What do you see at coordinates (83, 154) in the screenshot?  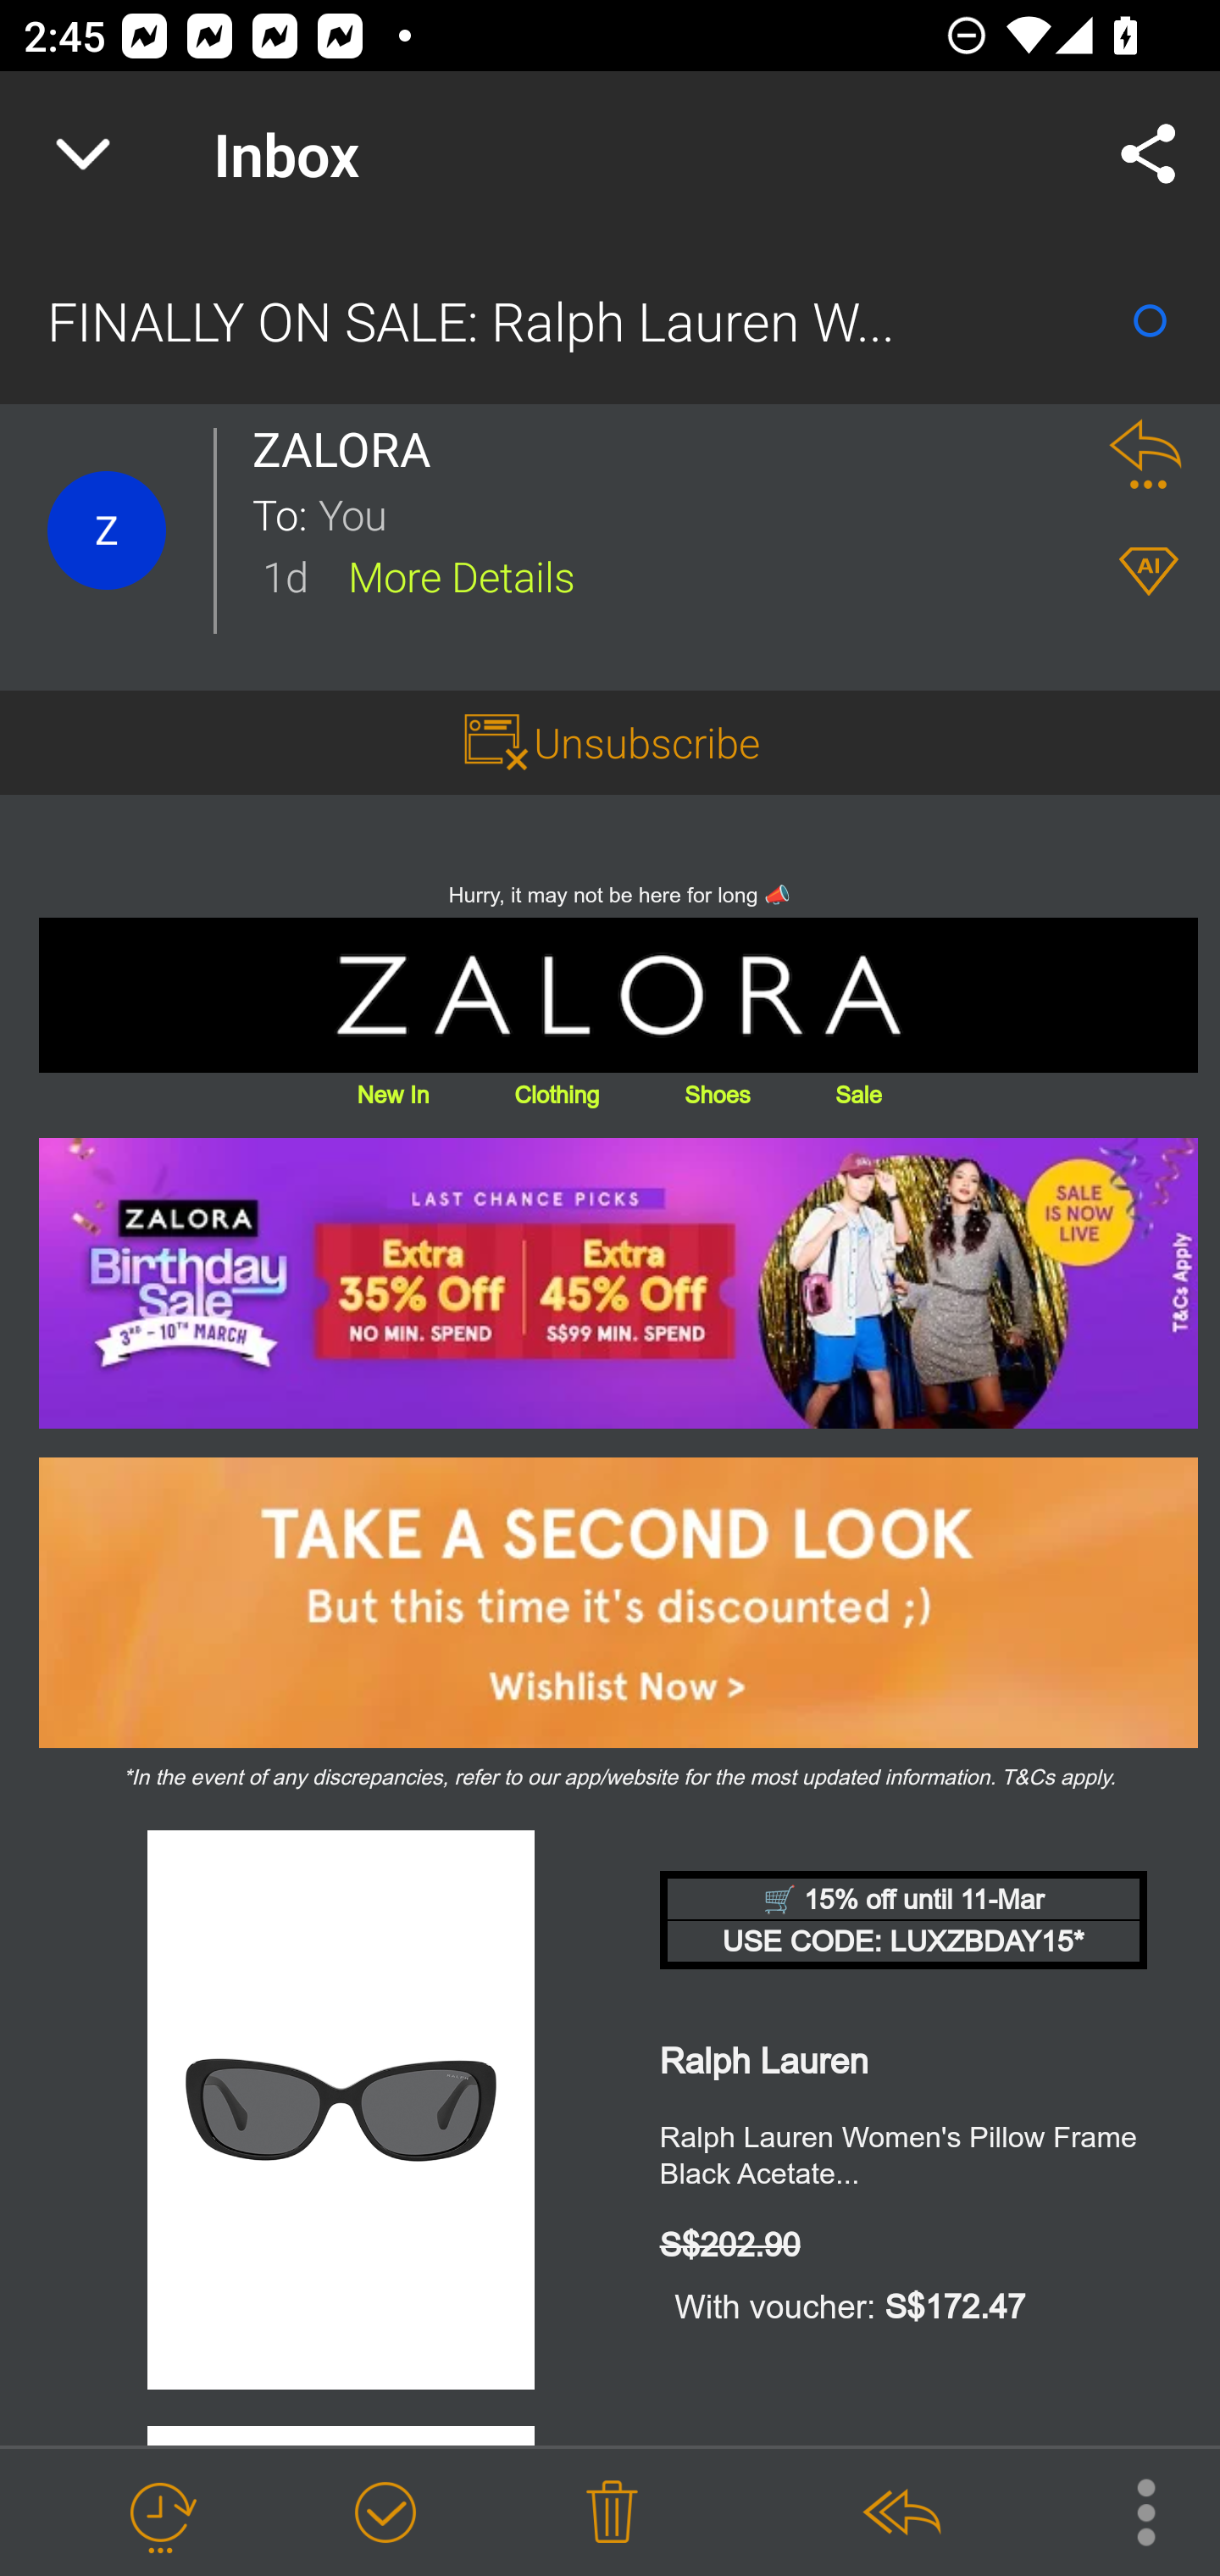 I see `Navigate up` at bounding box center [83, 154].